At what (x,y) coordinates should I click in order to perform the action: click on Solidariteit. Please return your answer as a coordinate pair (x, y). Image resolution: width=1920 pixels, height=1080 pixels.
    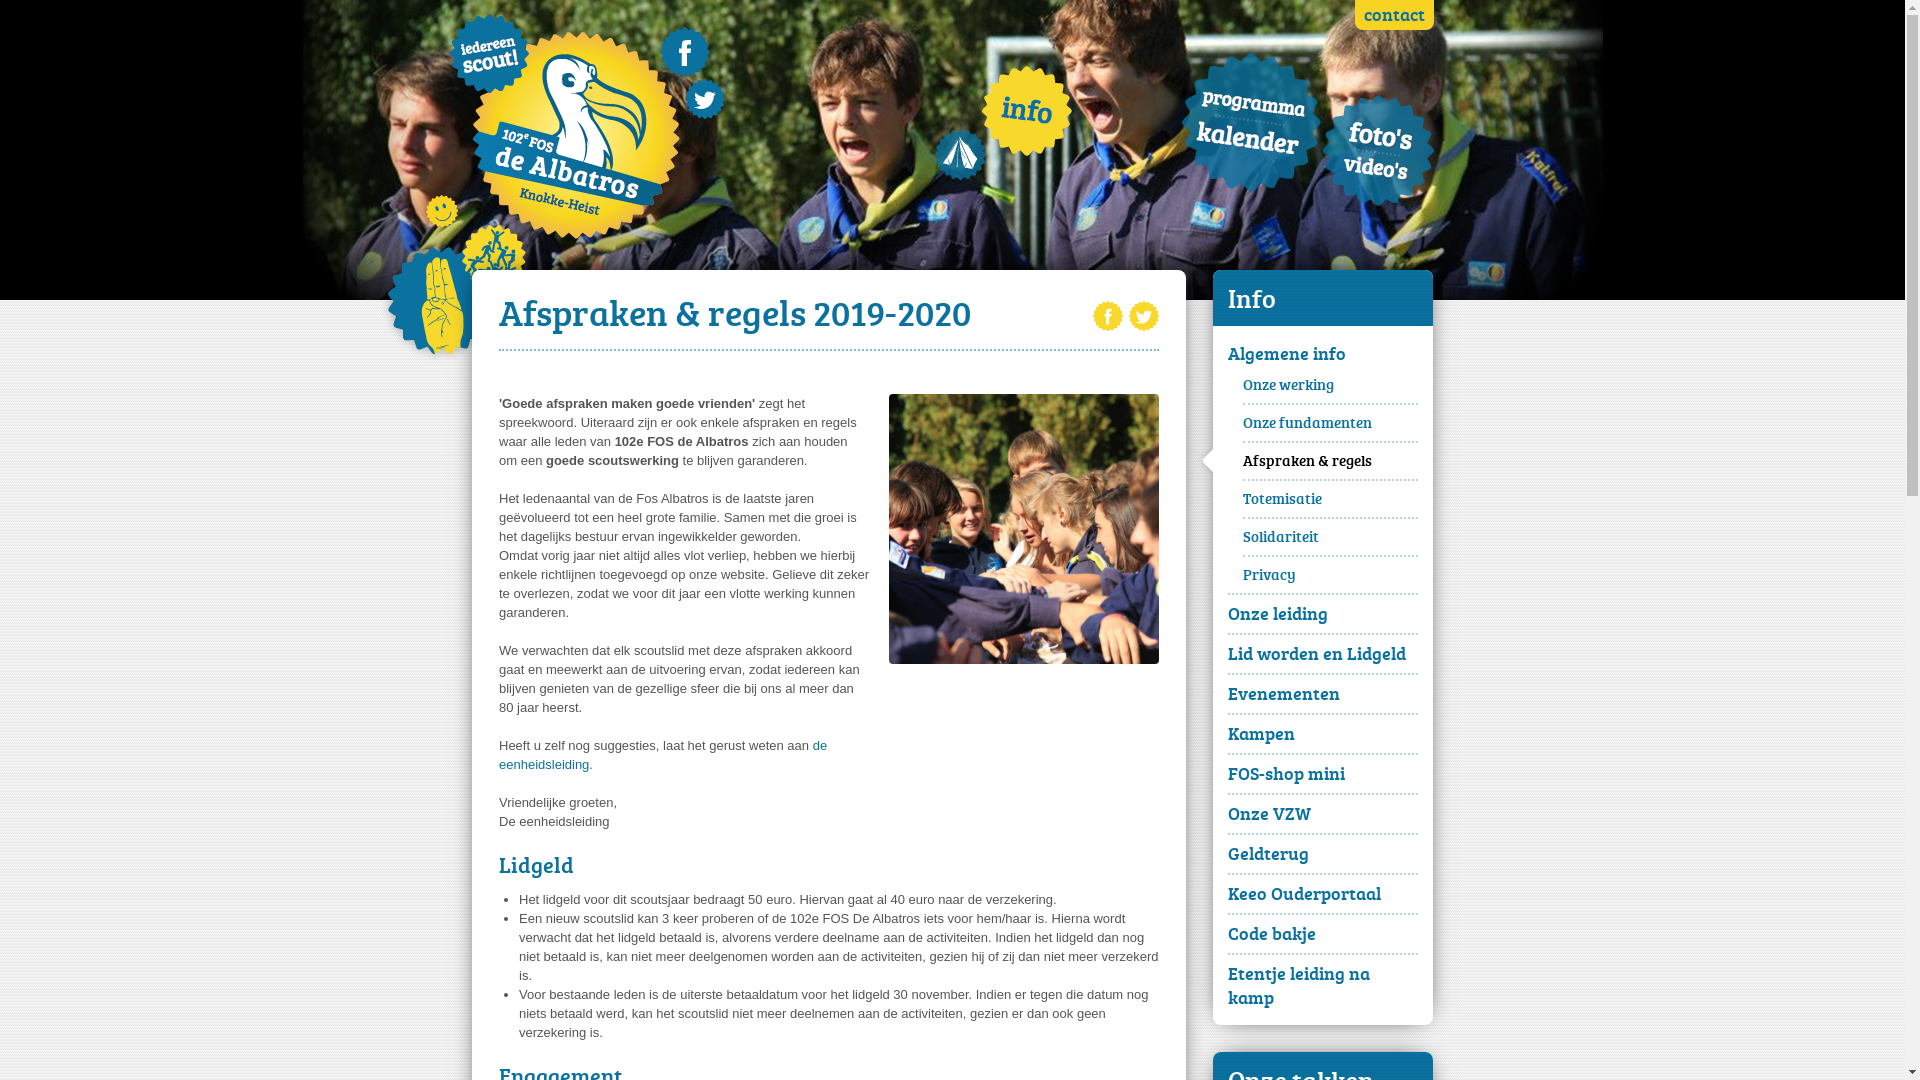
    Looking at the image, I should click on (1330, 536).